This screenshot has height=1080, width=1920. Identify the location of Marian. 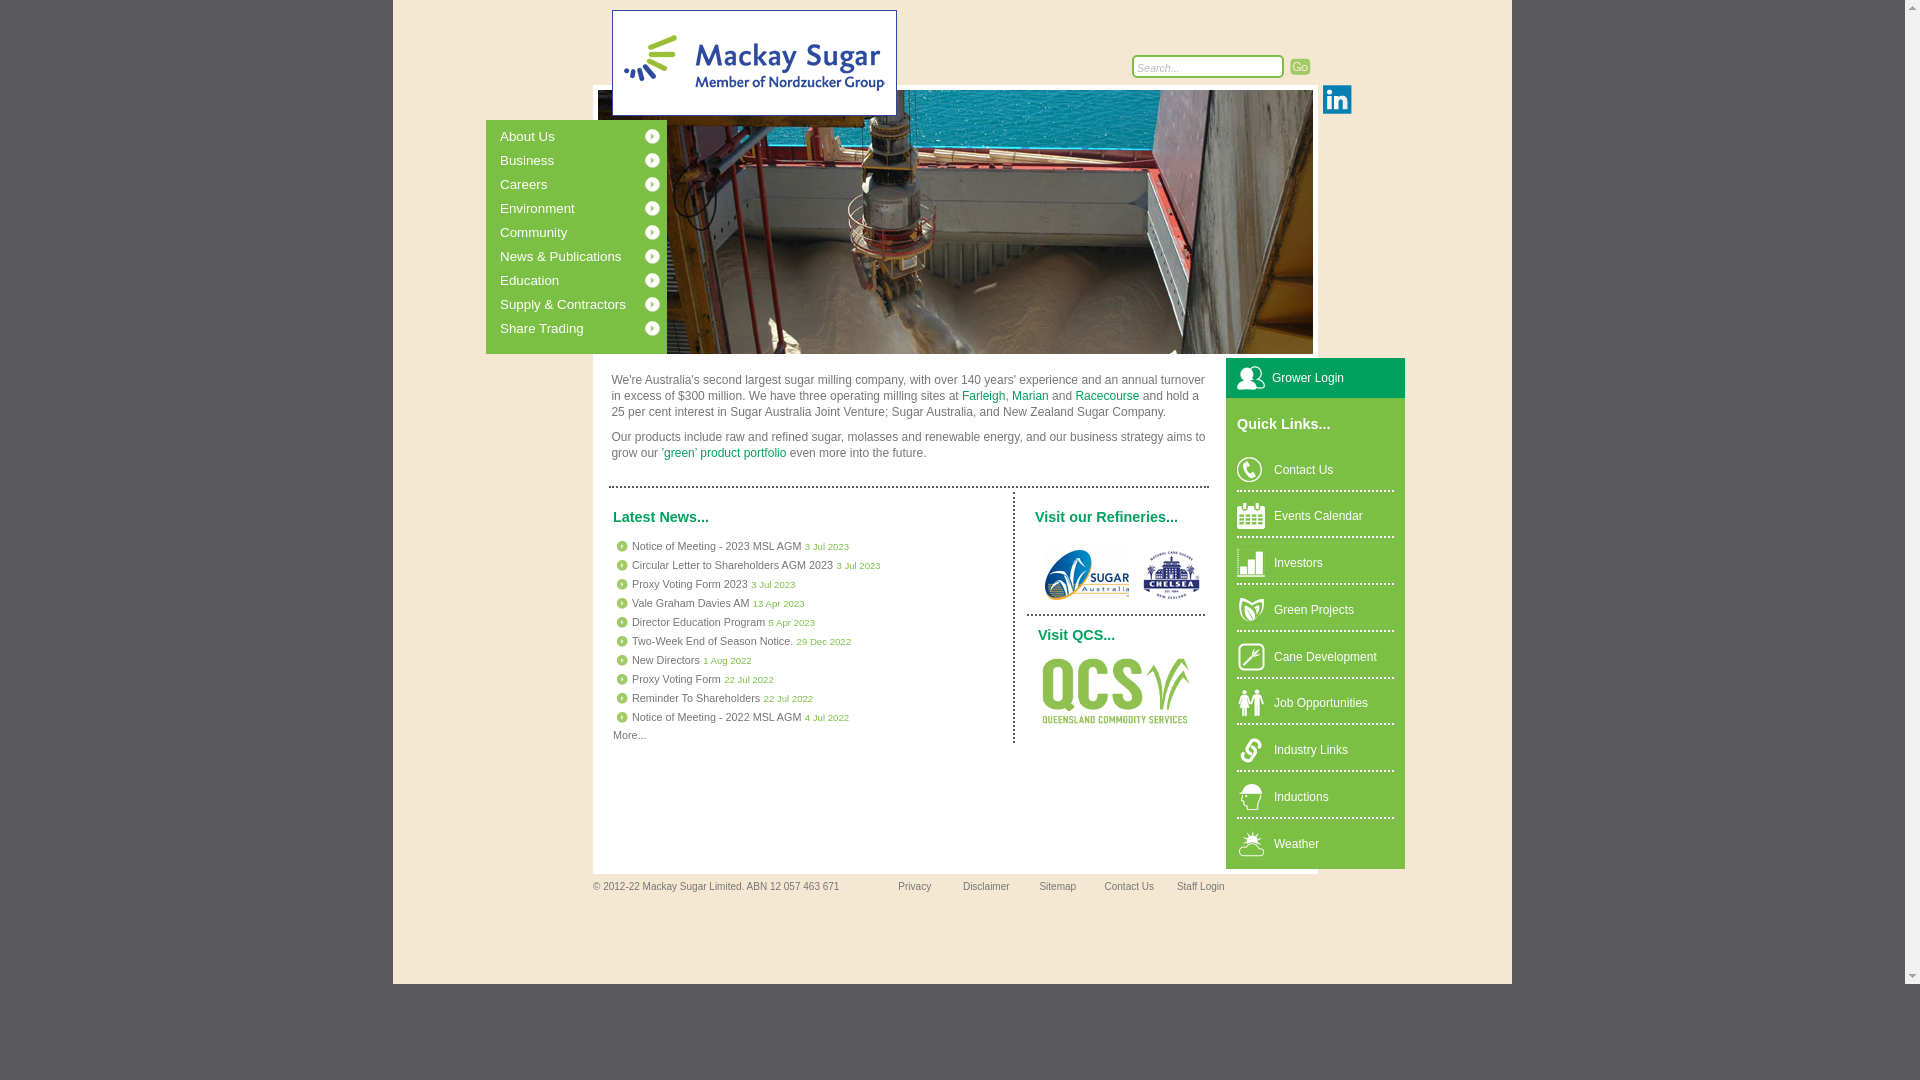
(1030, 396).